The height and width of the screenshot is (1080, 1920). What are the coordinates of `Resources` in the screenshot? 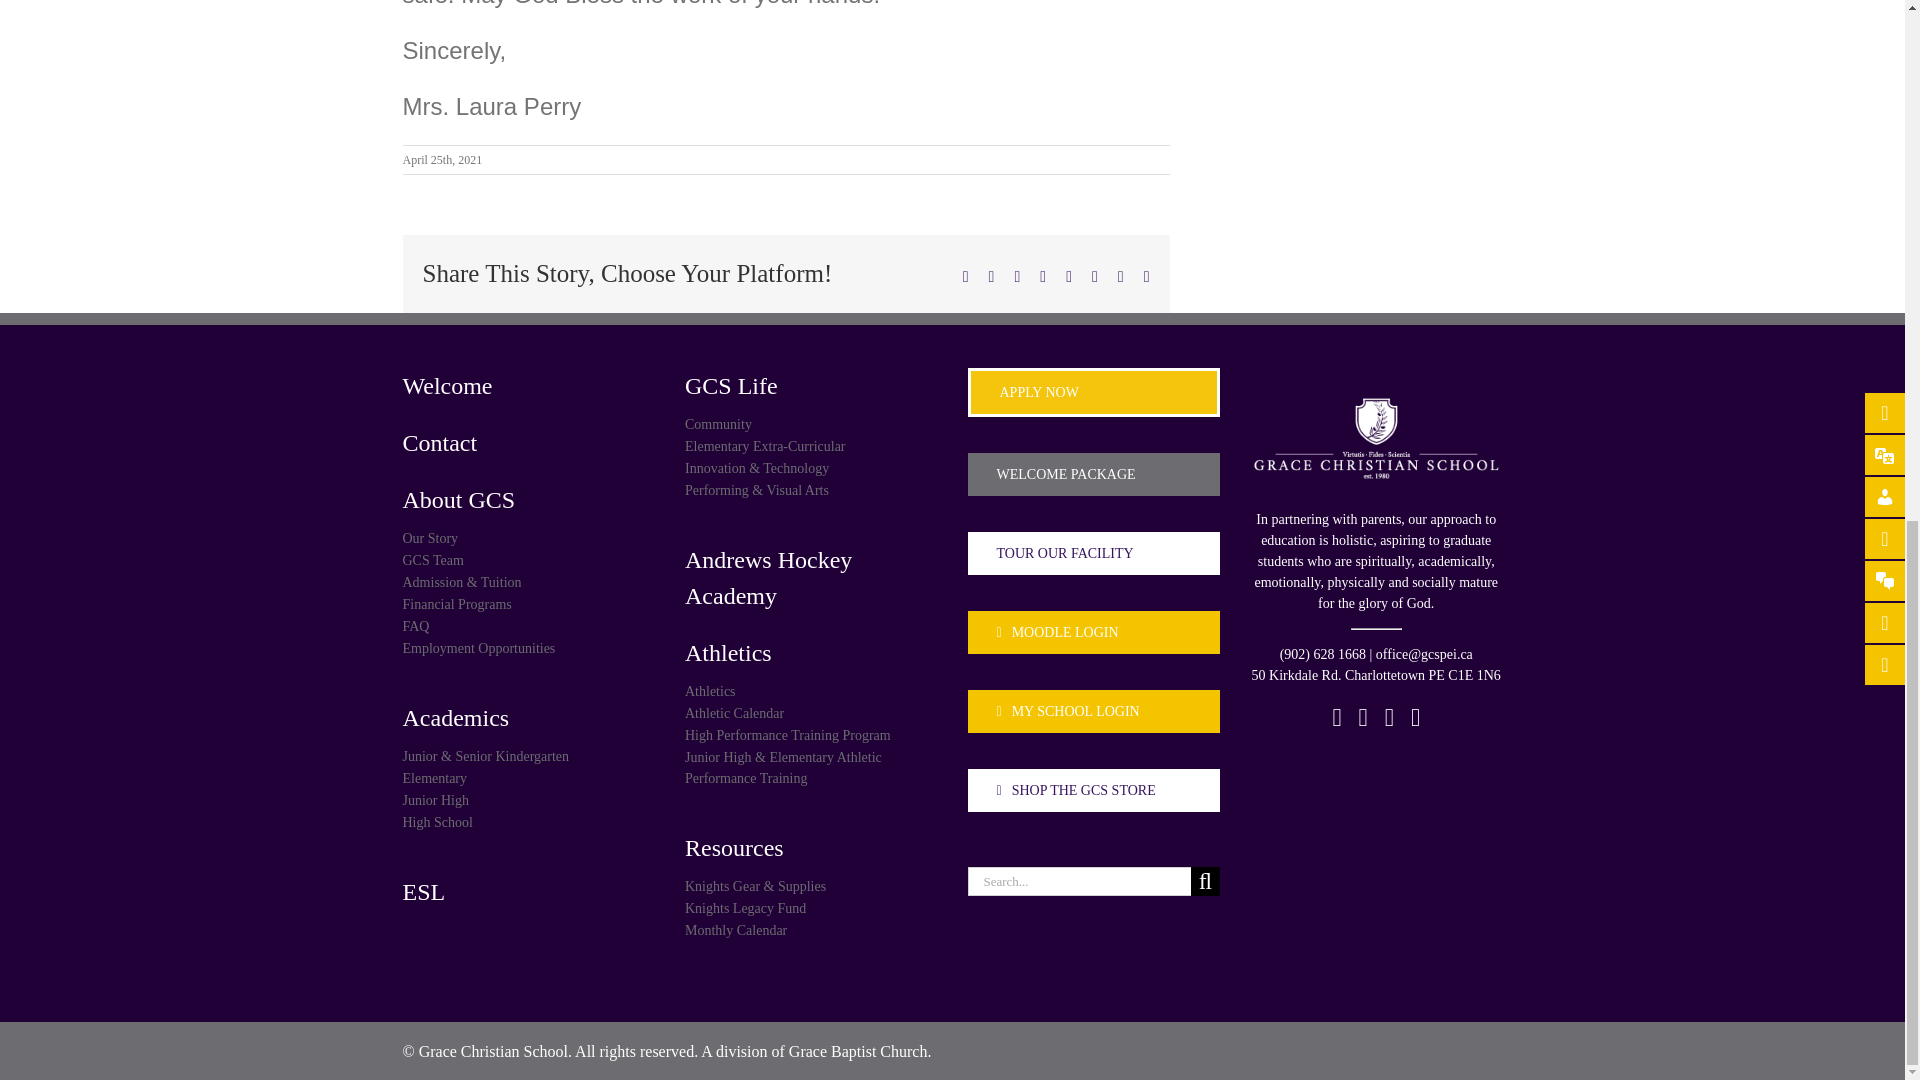 It's located at (812, 848).